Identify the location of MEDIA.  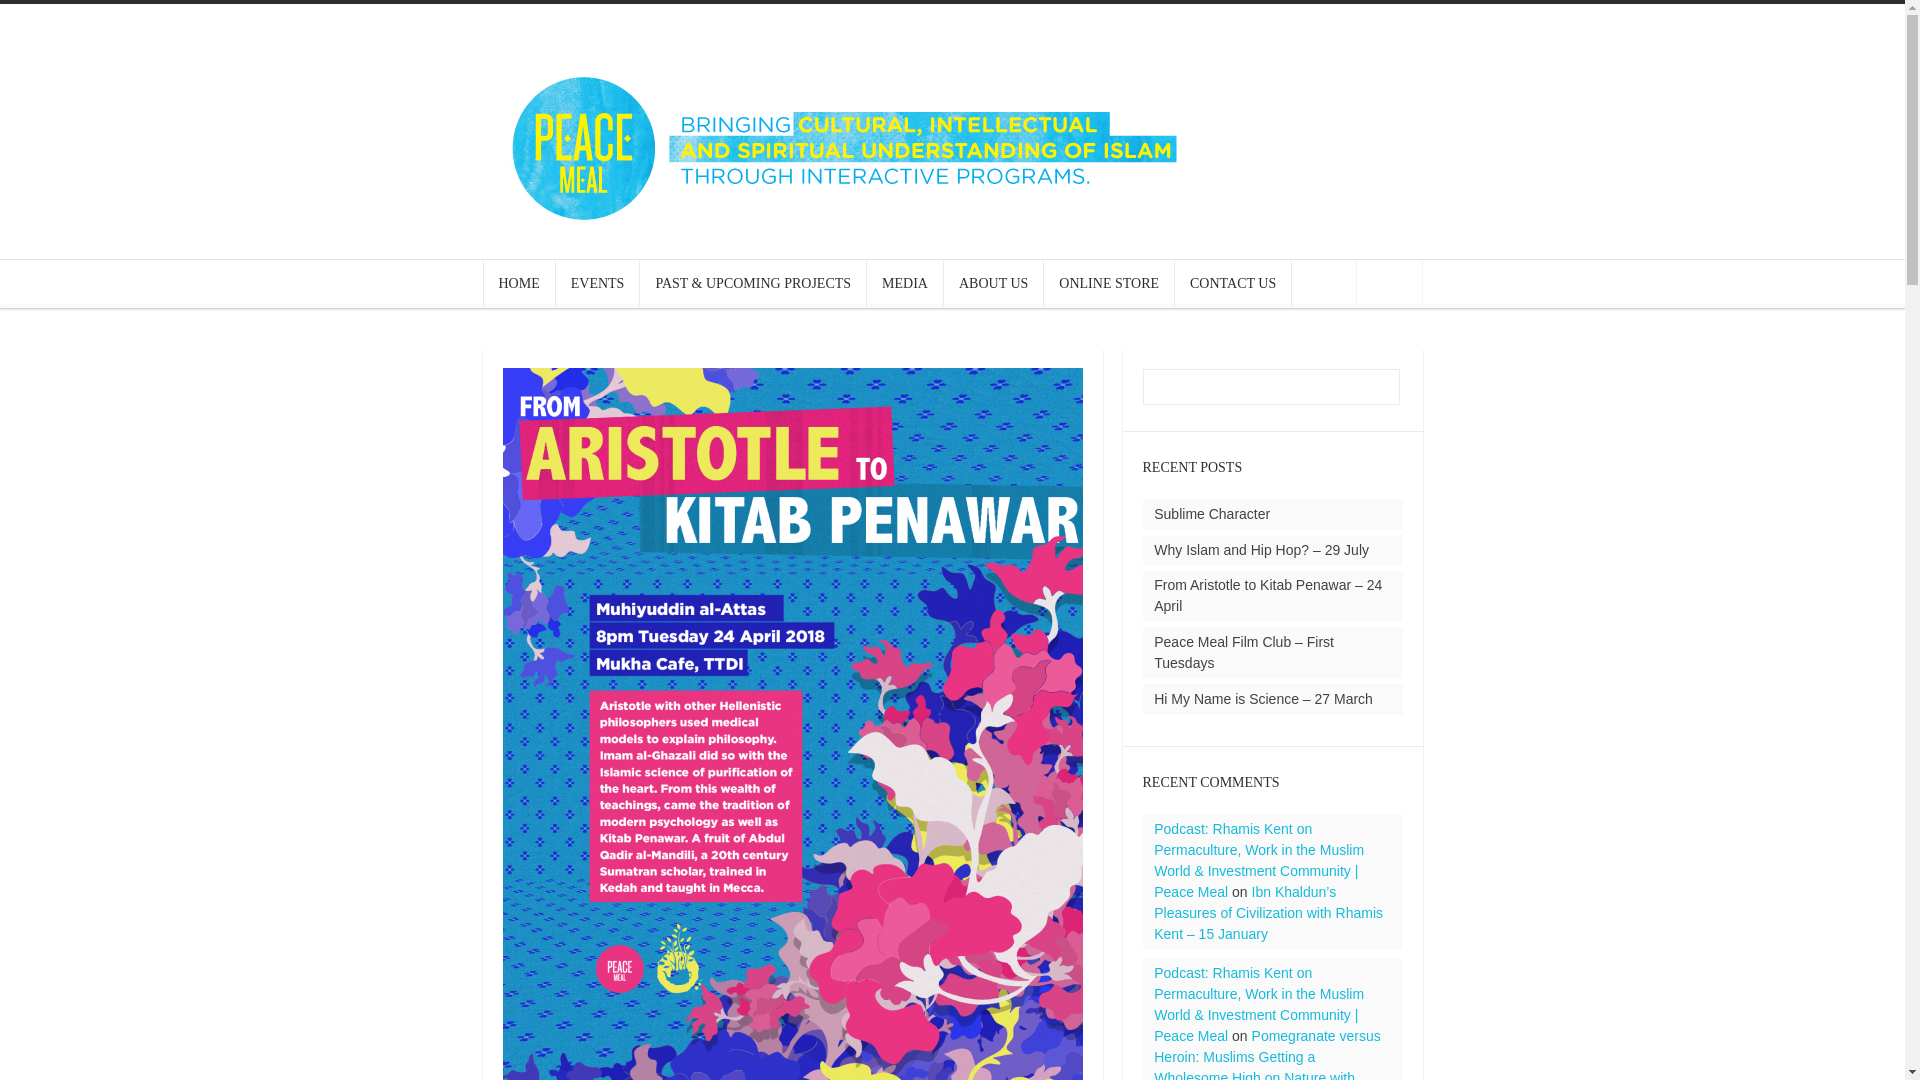
(904, 282).